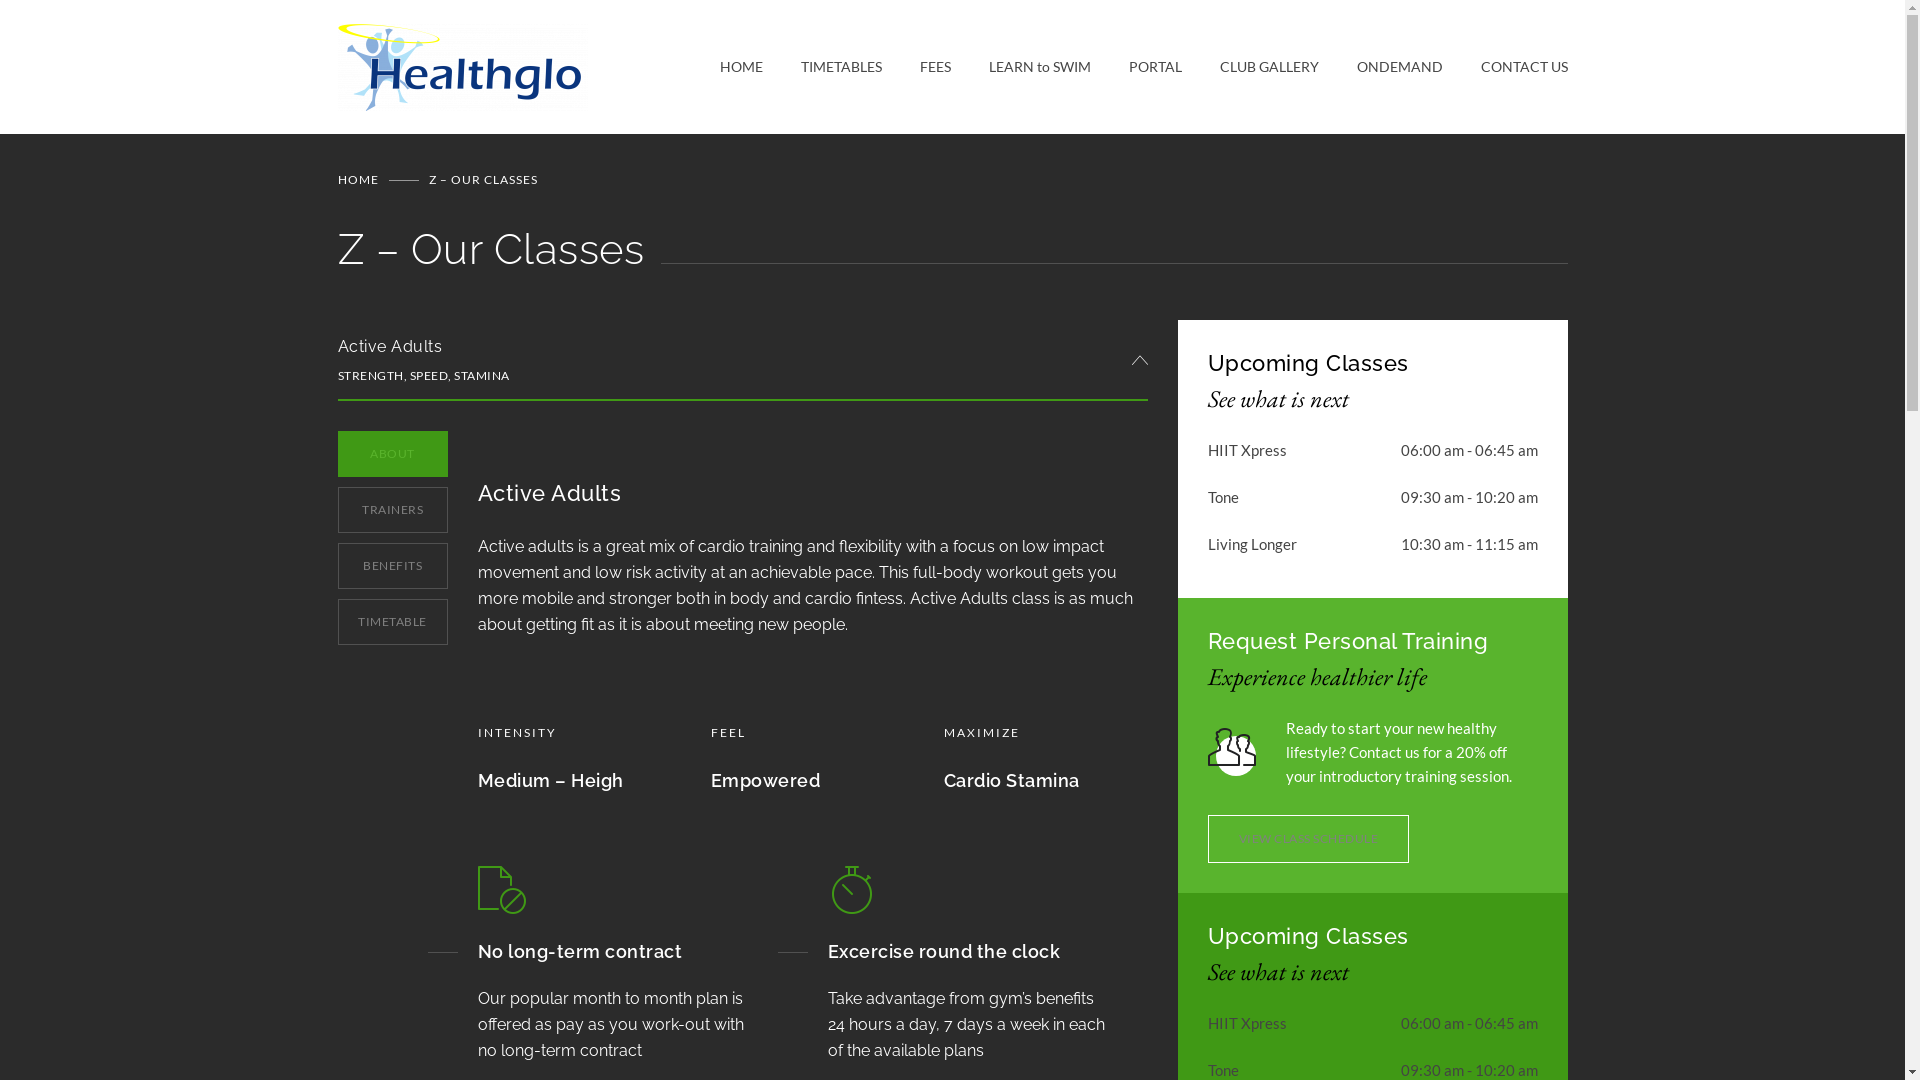 This screenshot has height=1080, width=1920. What do you see at coordinates (393, 622) in the screenshot?
I see `TIMETABLE` at bounding box center [393, 622].